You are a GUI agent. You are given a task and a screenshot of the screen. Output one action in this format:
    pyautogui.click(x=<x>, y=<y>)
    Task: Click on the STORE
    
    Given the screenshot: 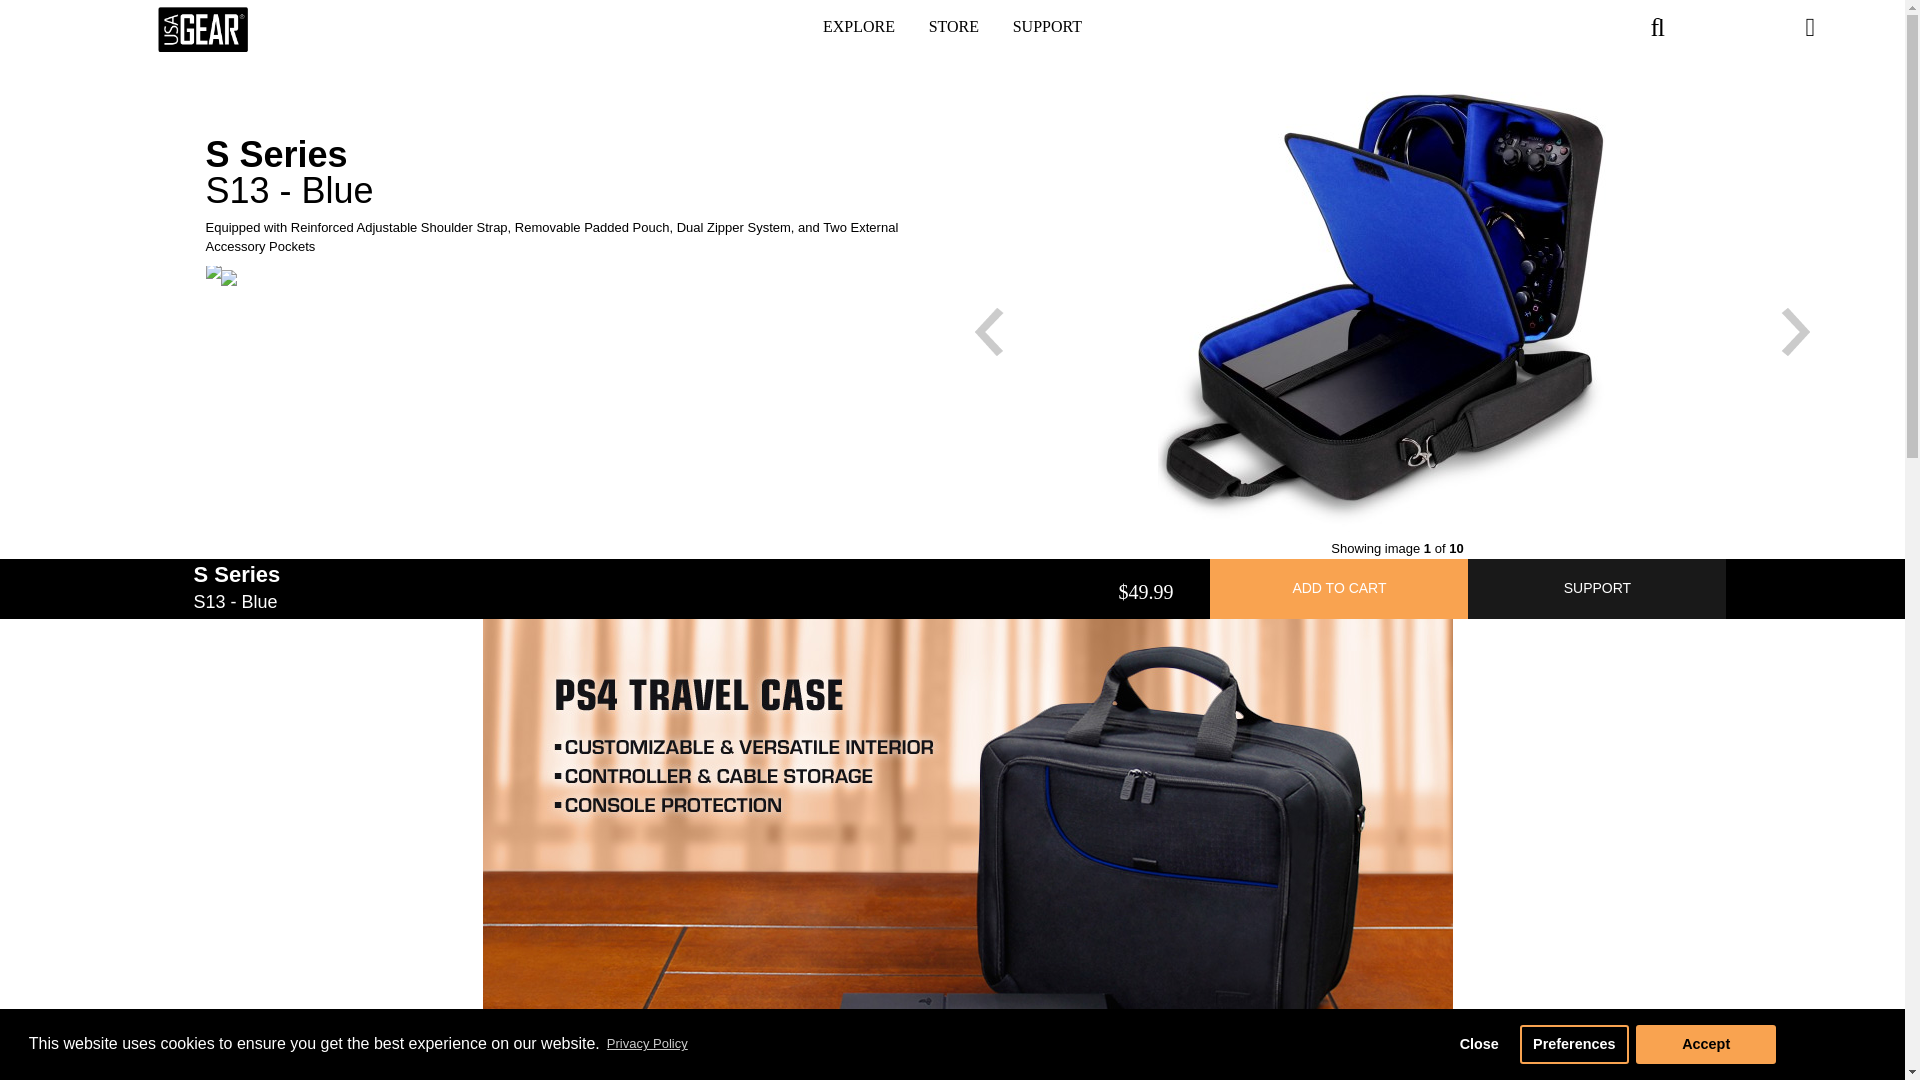 What is the action you would take?
    pyautogui.click(x=954, y=30)
    